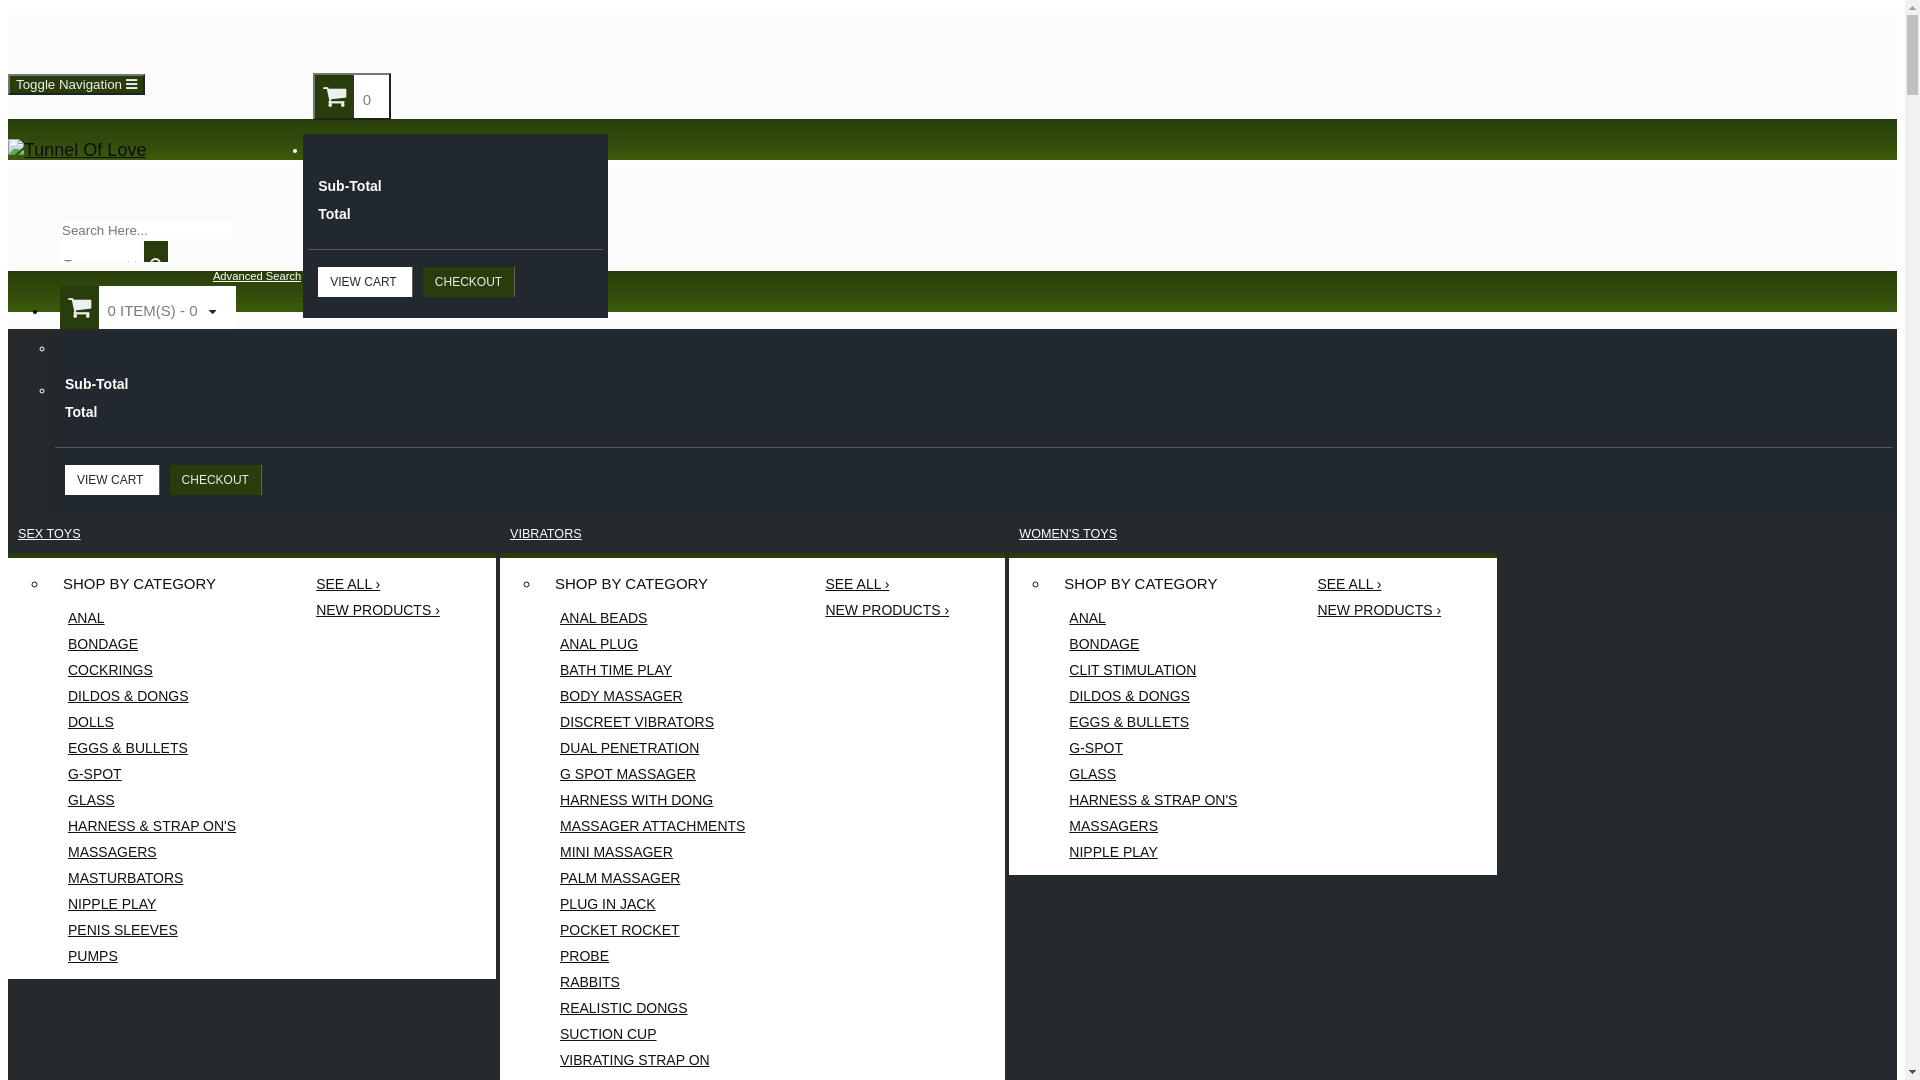 Image resolution: width=1920 pixels, height=1080 pixels. Describe the element at coordinates (652, 748) in the screenshot. I see `DUAL PENETRATION` at that location.